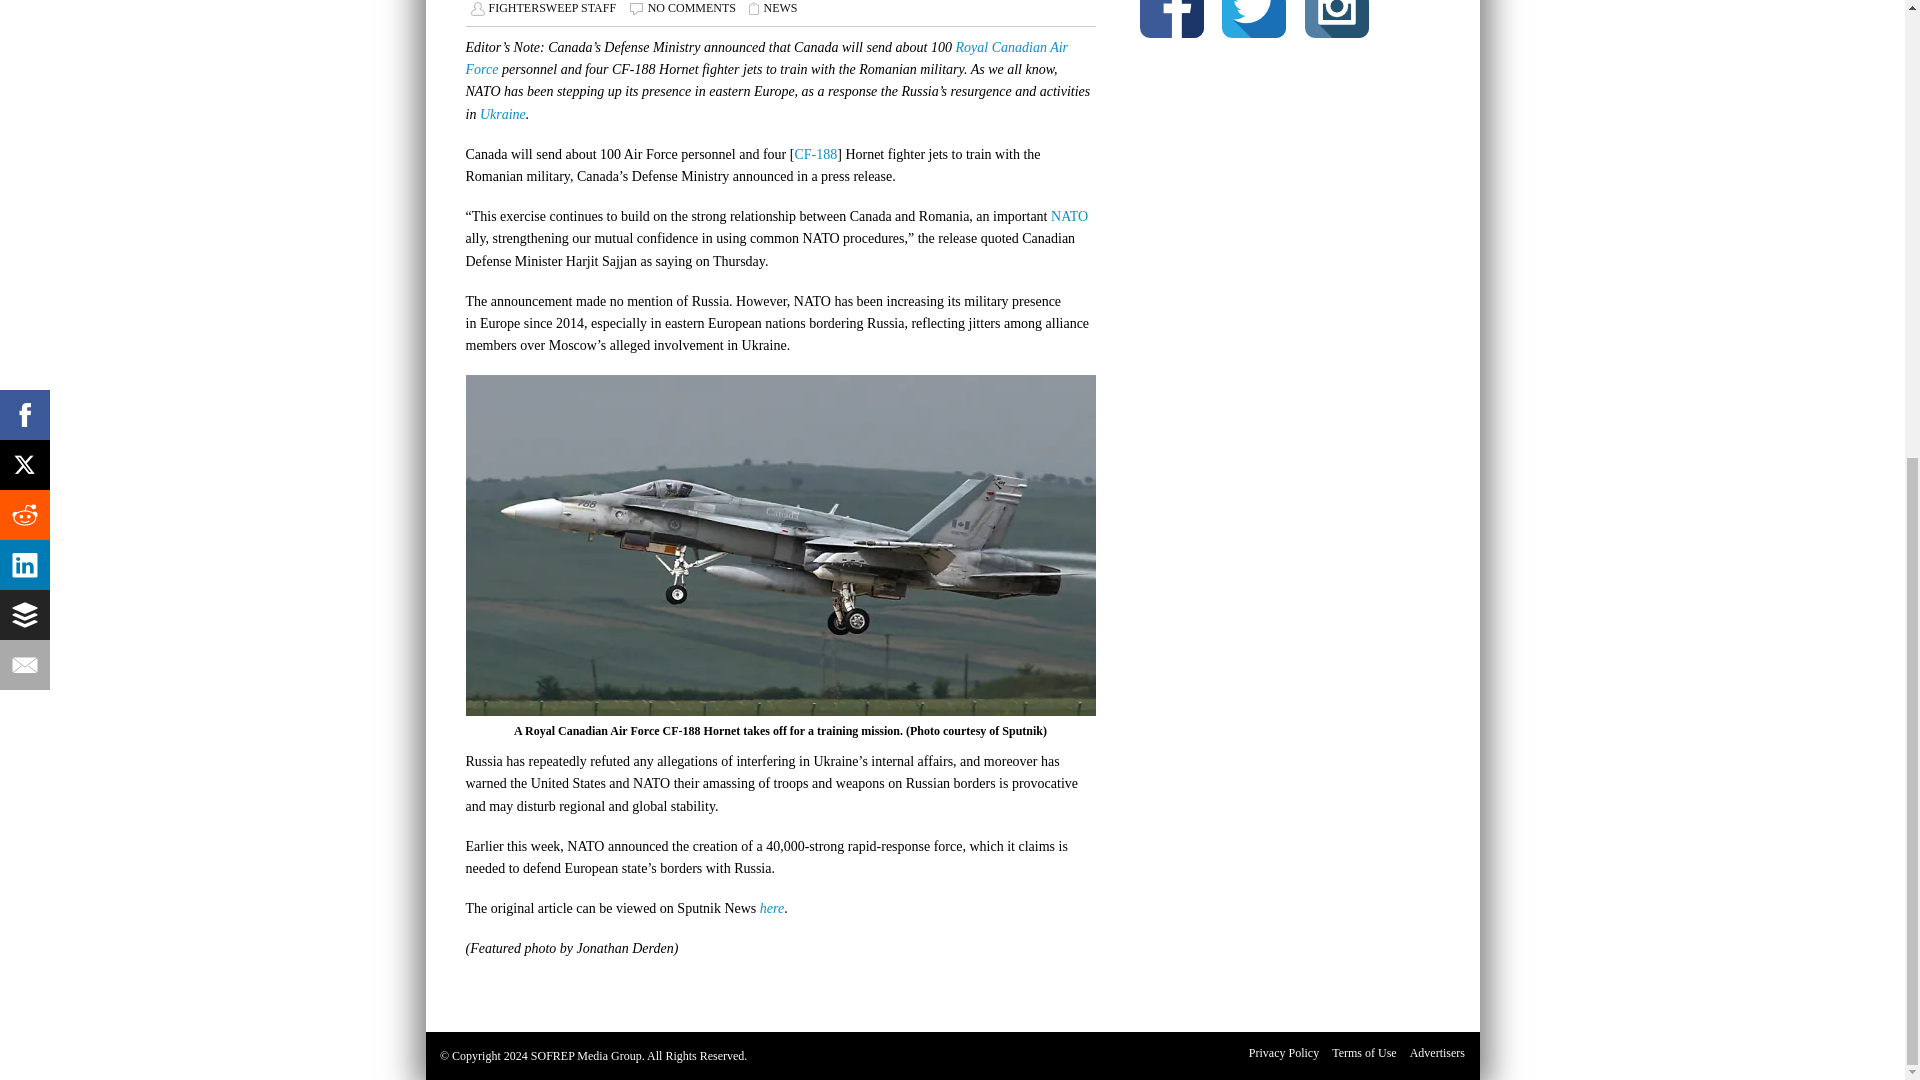 This screenshot has height=1080, width=1920. Describe the element at coordinates (503, 114) in the screenshot. I see `Ukraine` at that location.